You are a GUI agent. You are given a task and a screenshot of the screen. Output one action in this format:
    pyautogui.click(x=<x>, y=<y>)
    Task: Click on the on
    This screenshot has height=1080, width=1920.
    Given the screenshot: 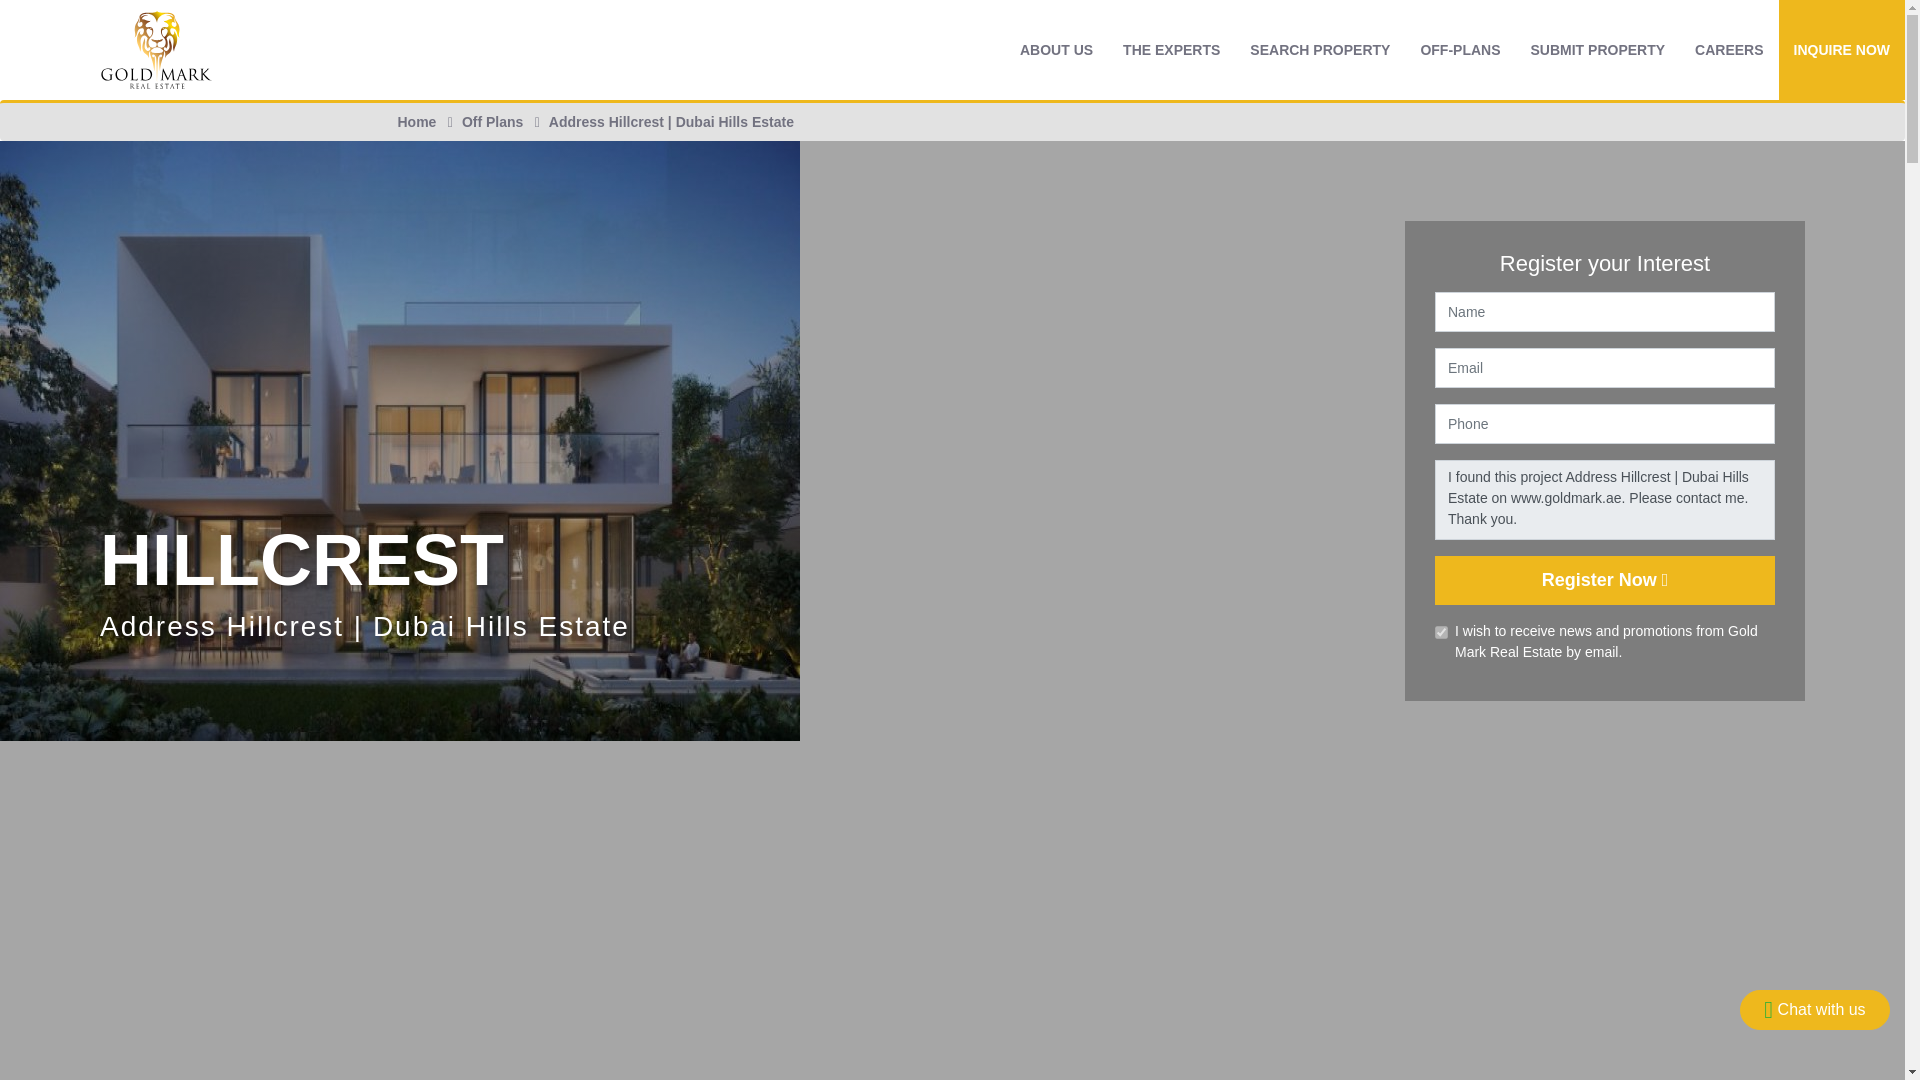 What is the action you would take?
    pyautogui.click(x=1440, y=632)
    